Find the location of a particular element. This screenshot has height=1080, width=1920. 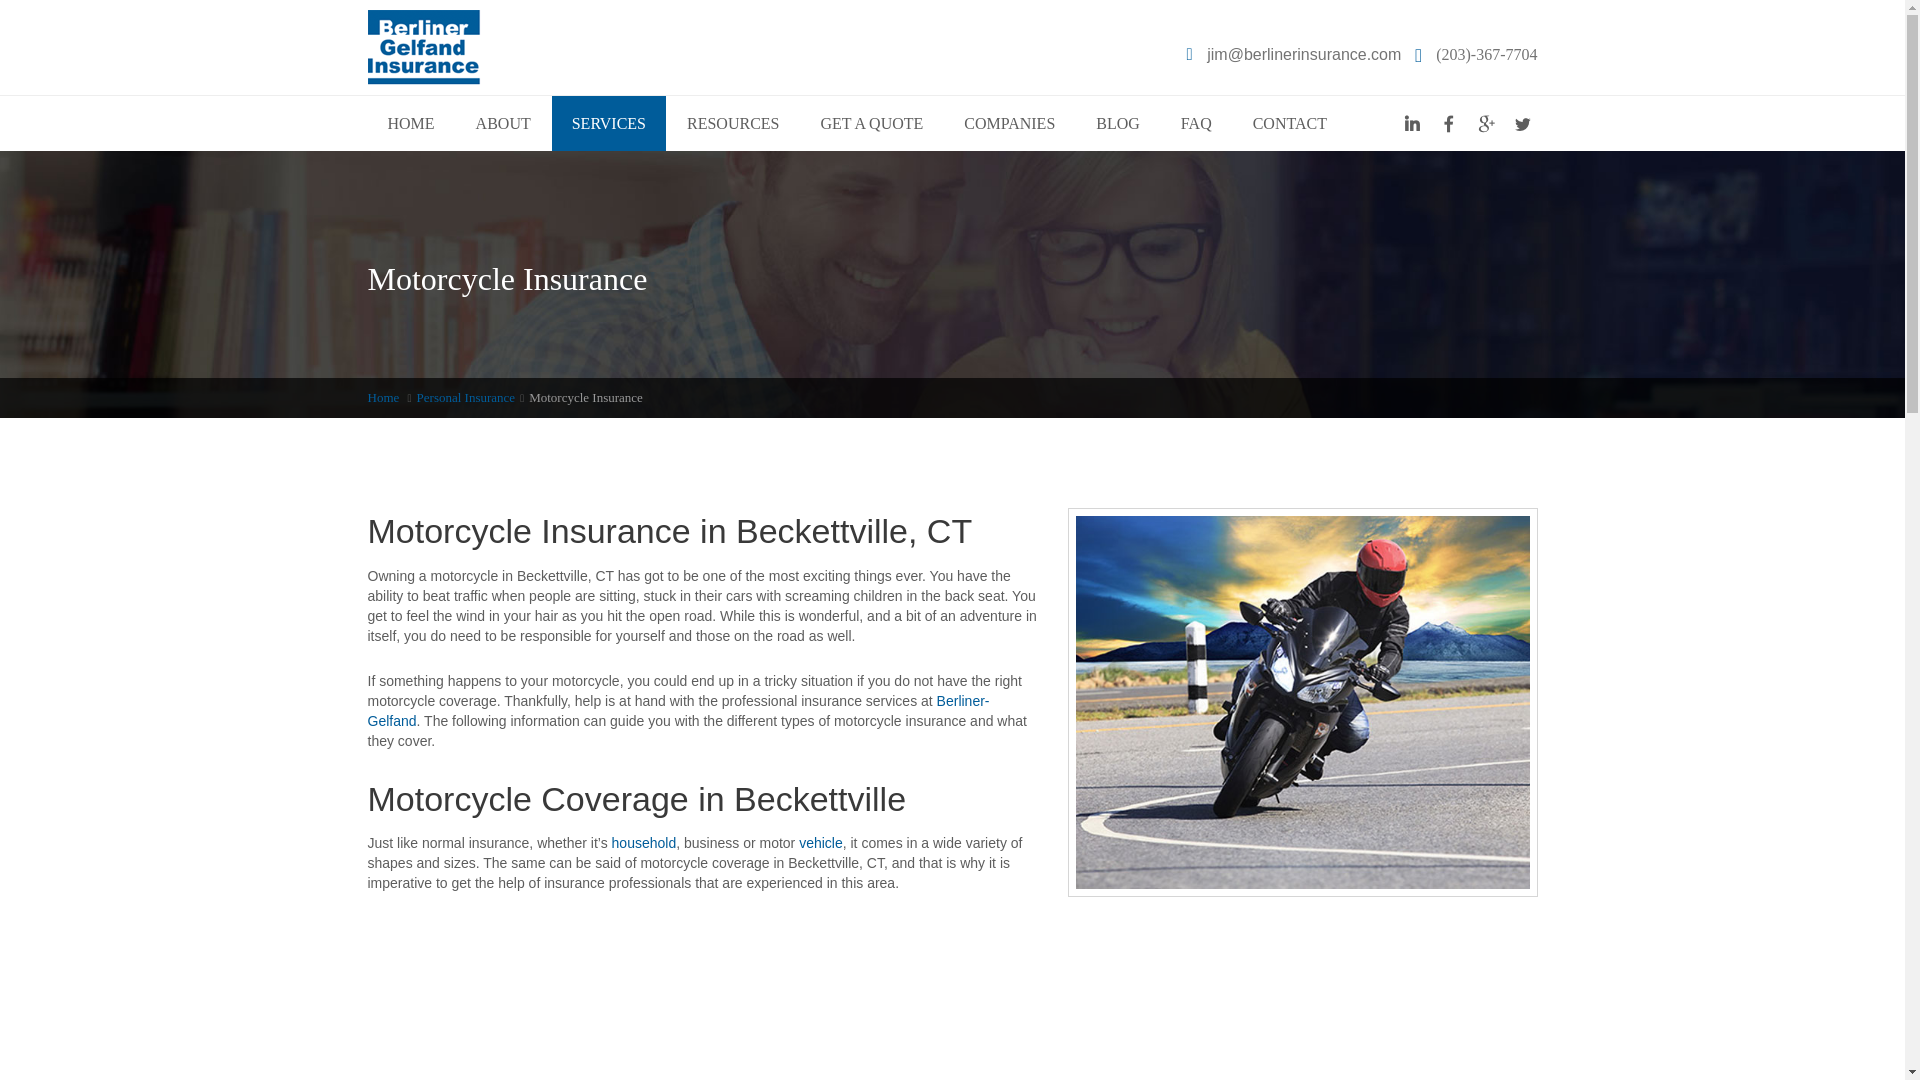

SERVICES is located at coordinates (609, 124).